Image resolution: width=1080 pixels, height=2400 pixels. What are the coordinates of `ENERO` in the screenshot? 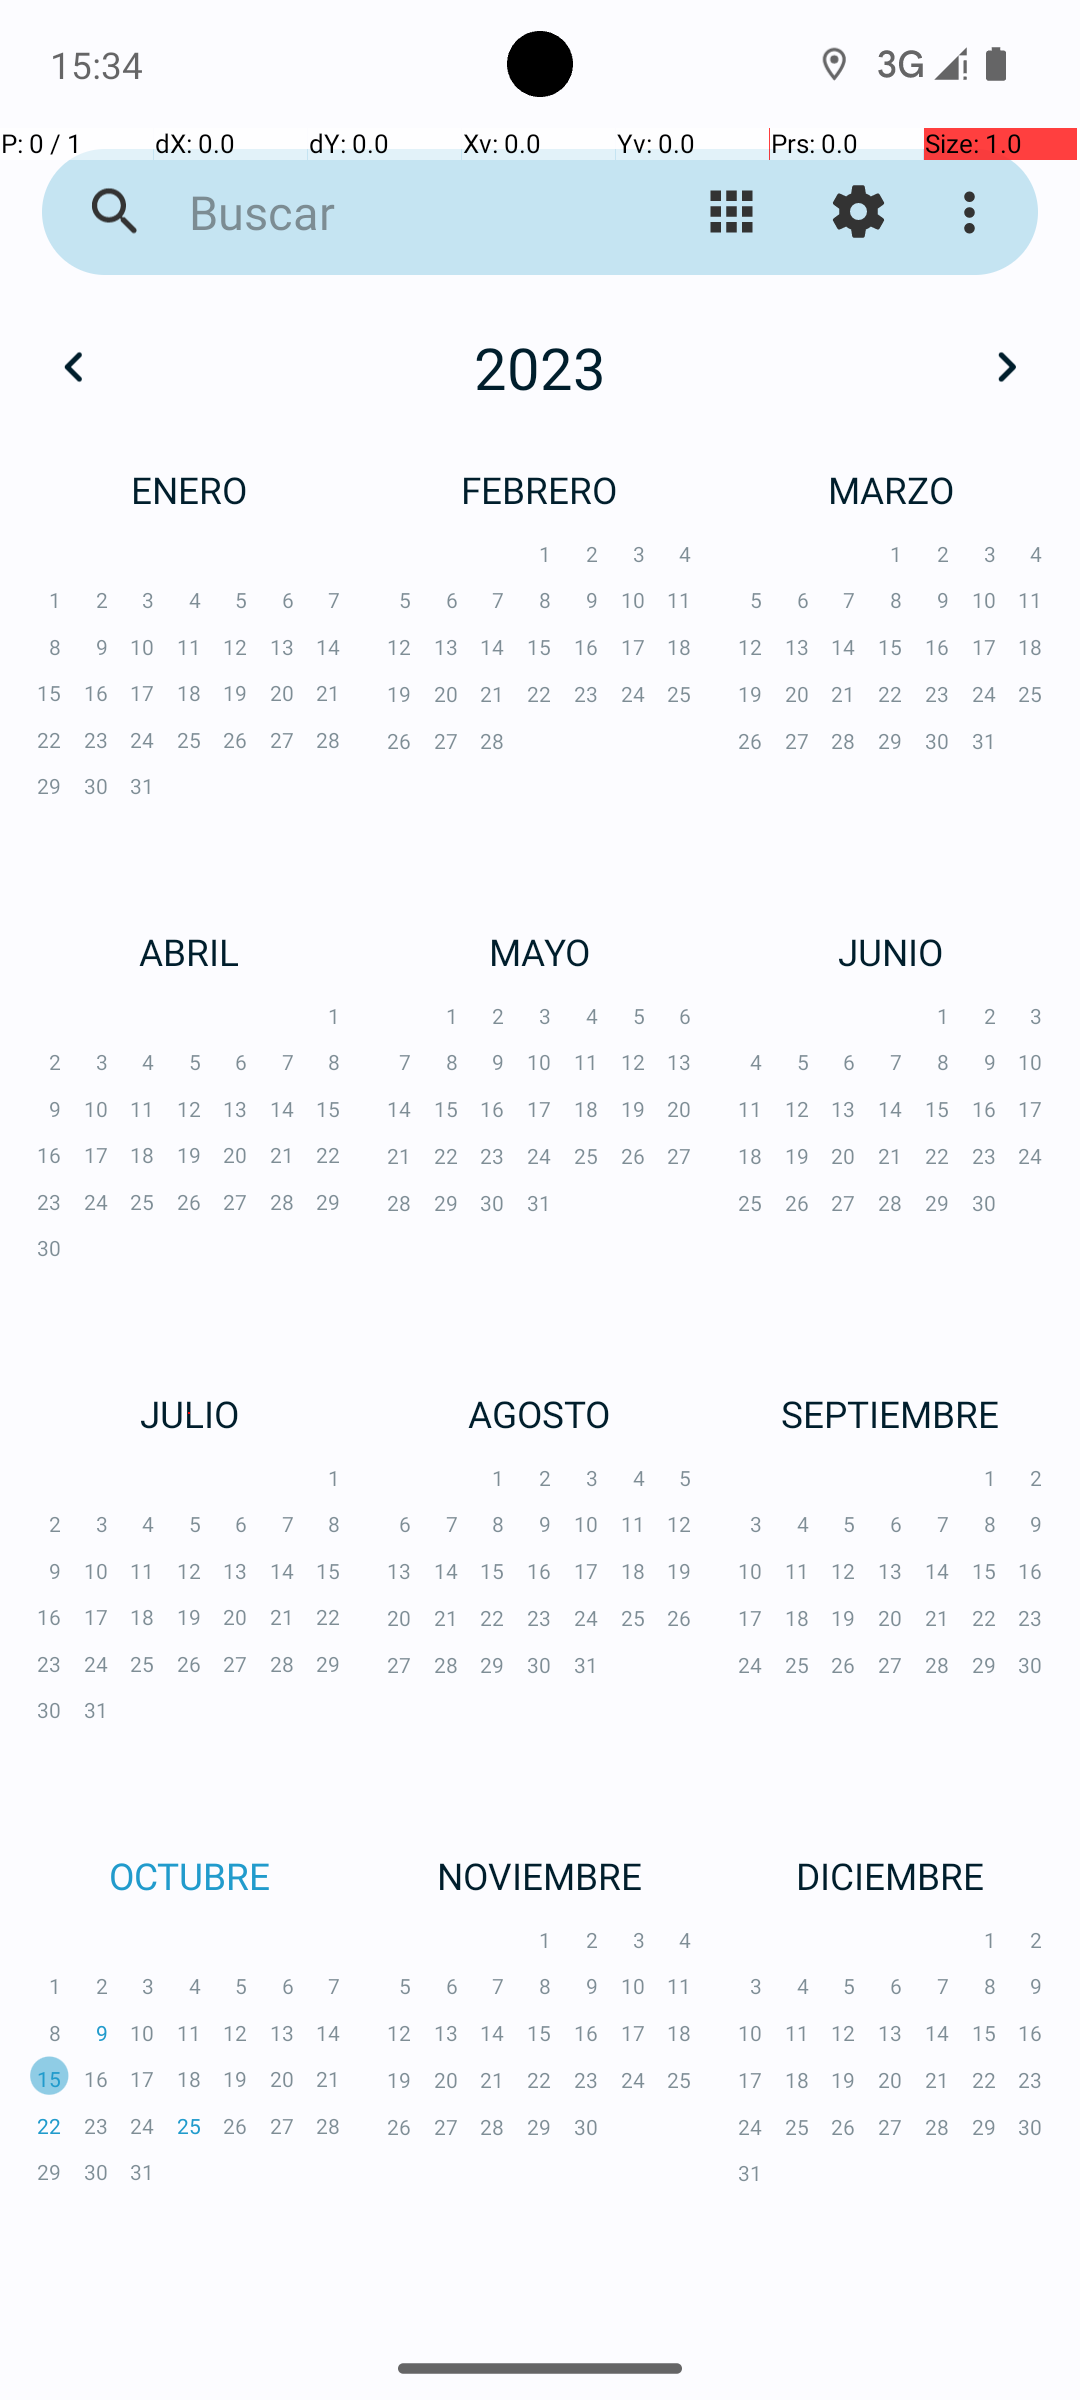 It's located at (189, 490).